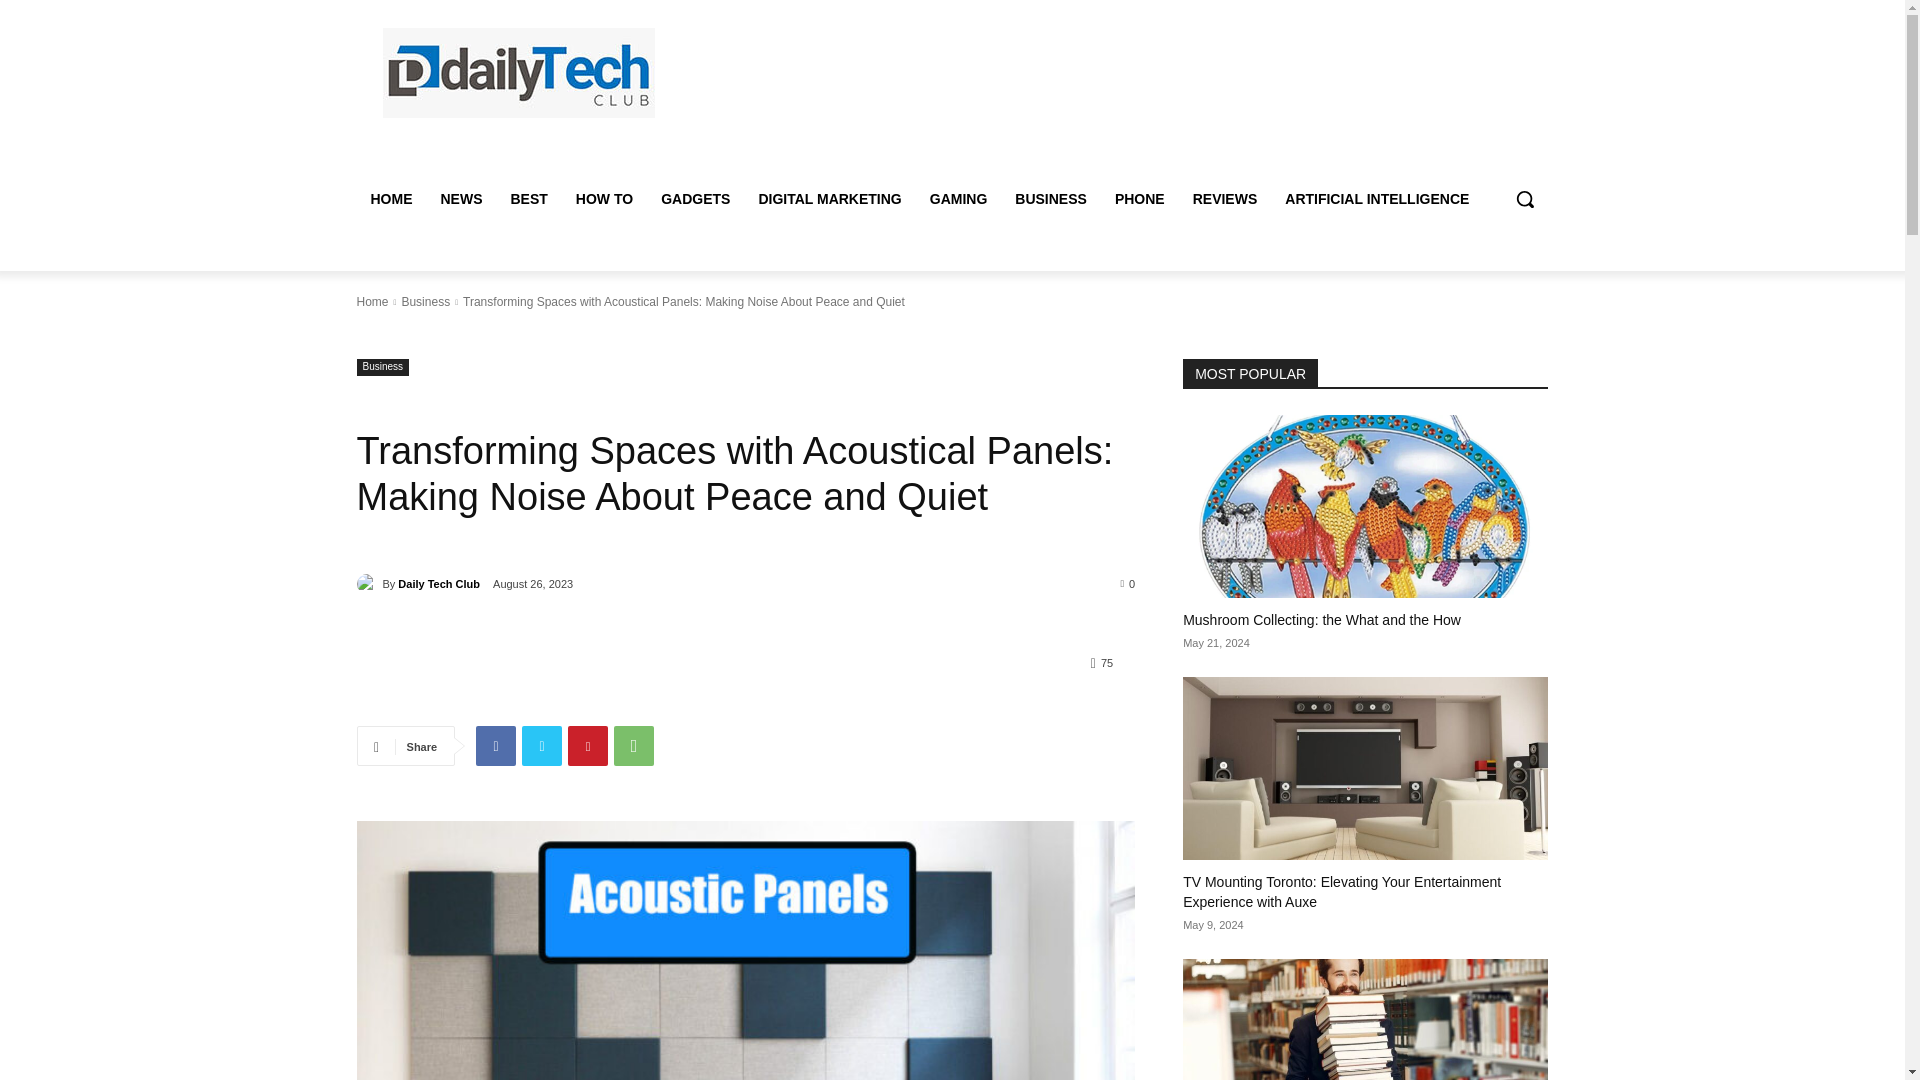 This screenshot has height=1080, width=1920. Describe the element at coordinates (496, 745) in the screenshot. I see `Facebook` at that location.